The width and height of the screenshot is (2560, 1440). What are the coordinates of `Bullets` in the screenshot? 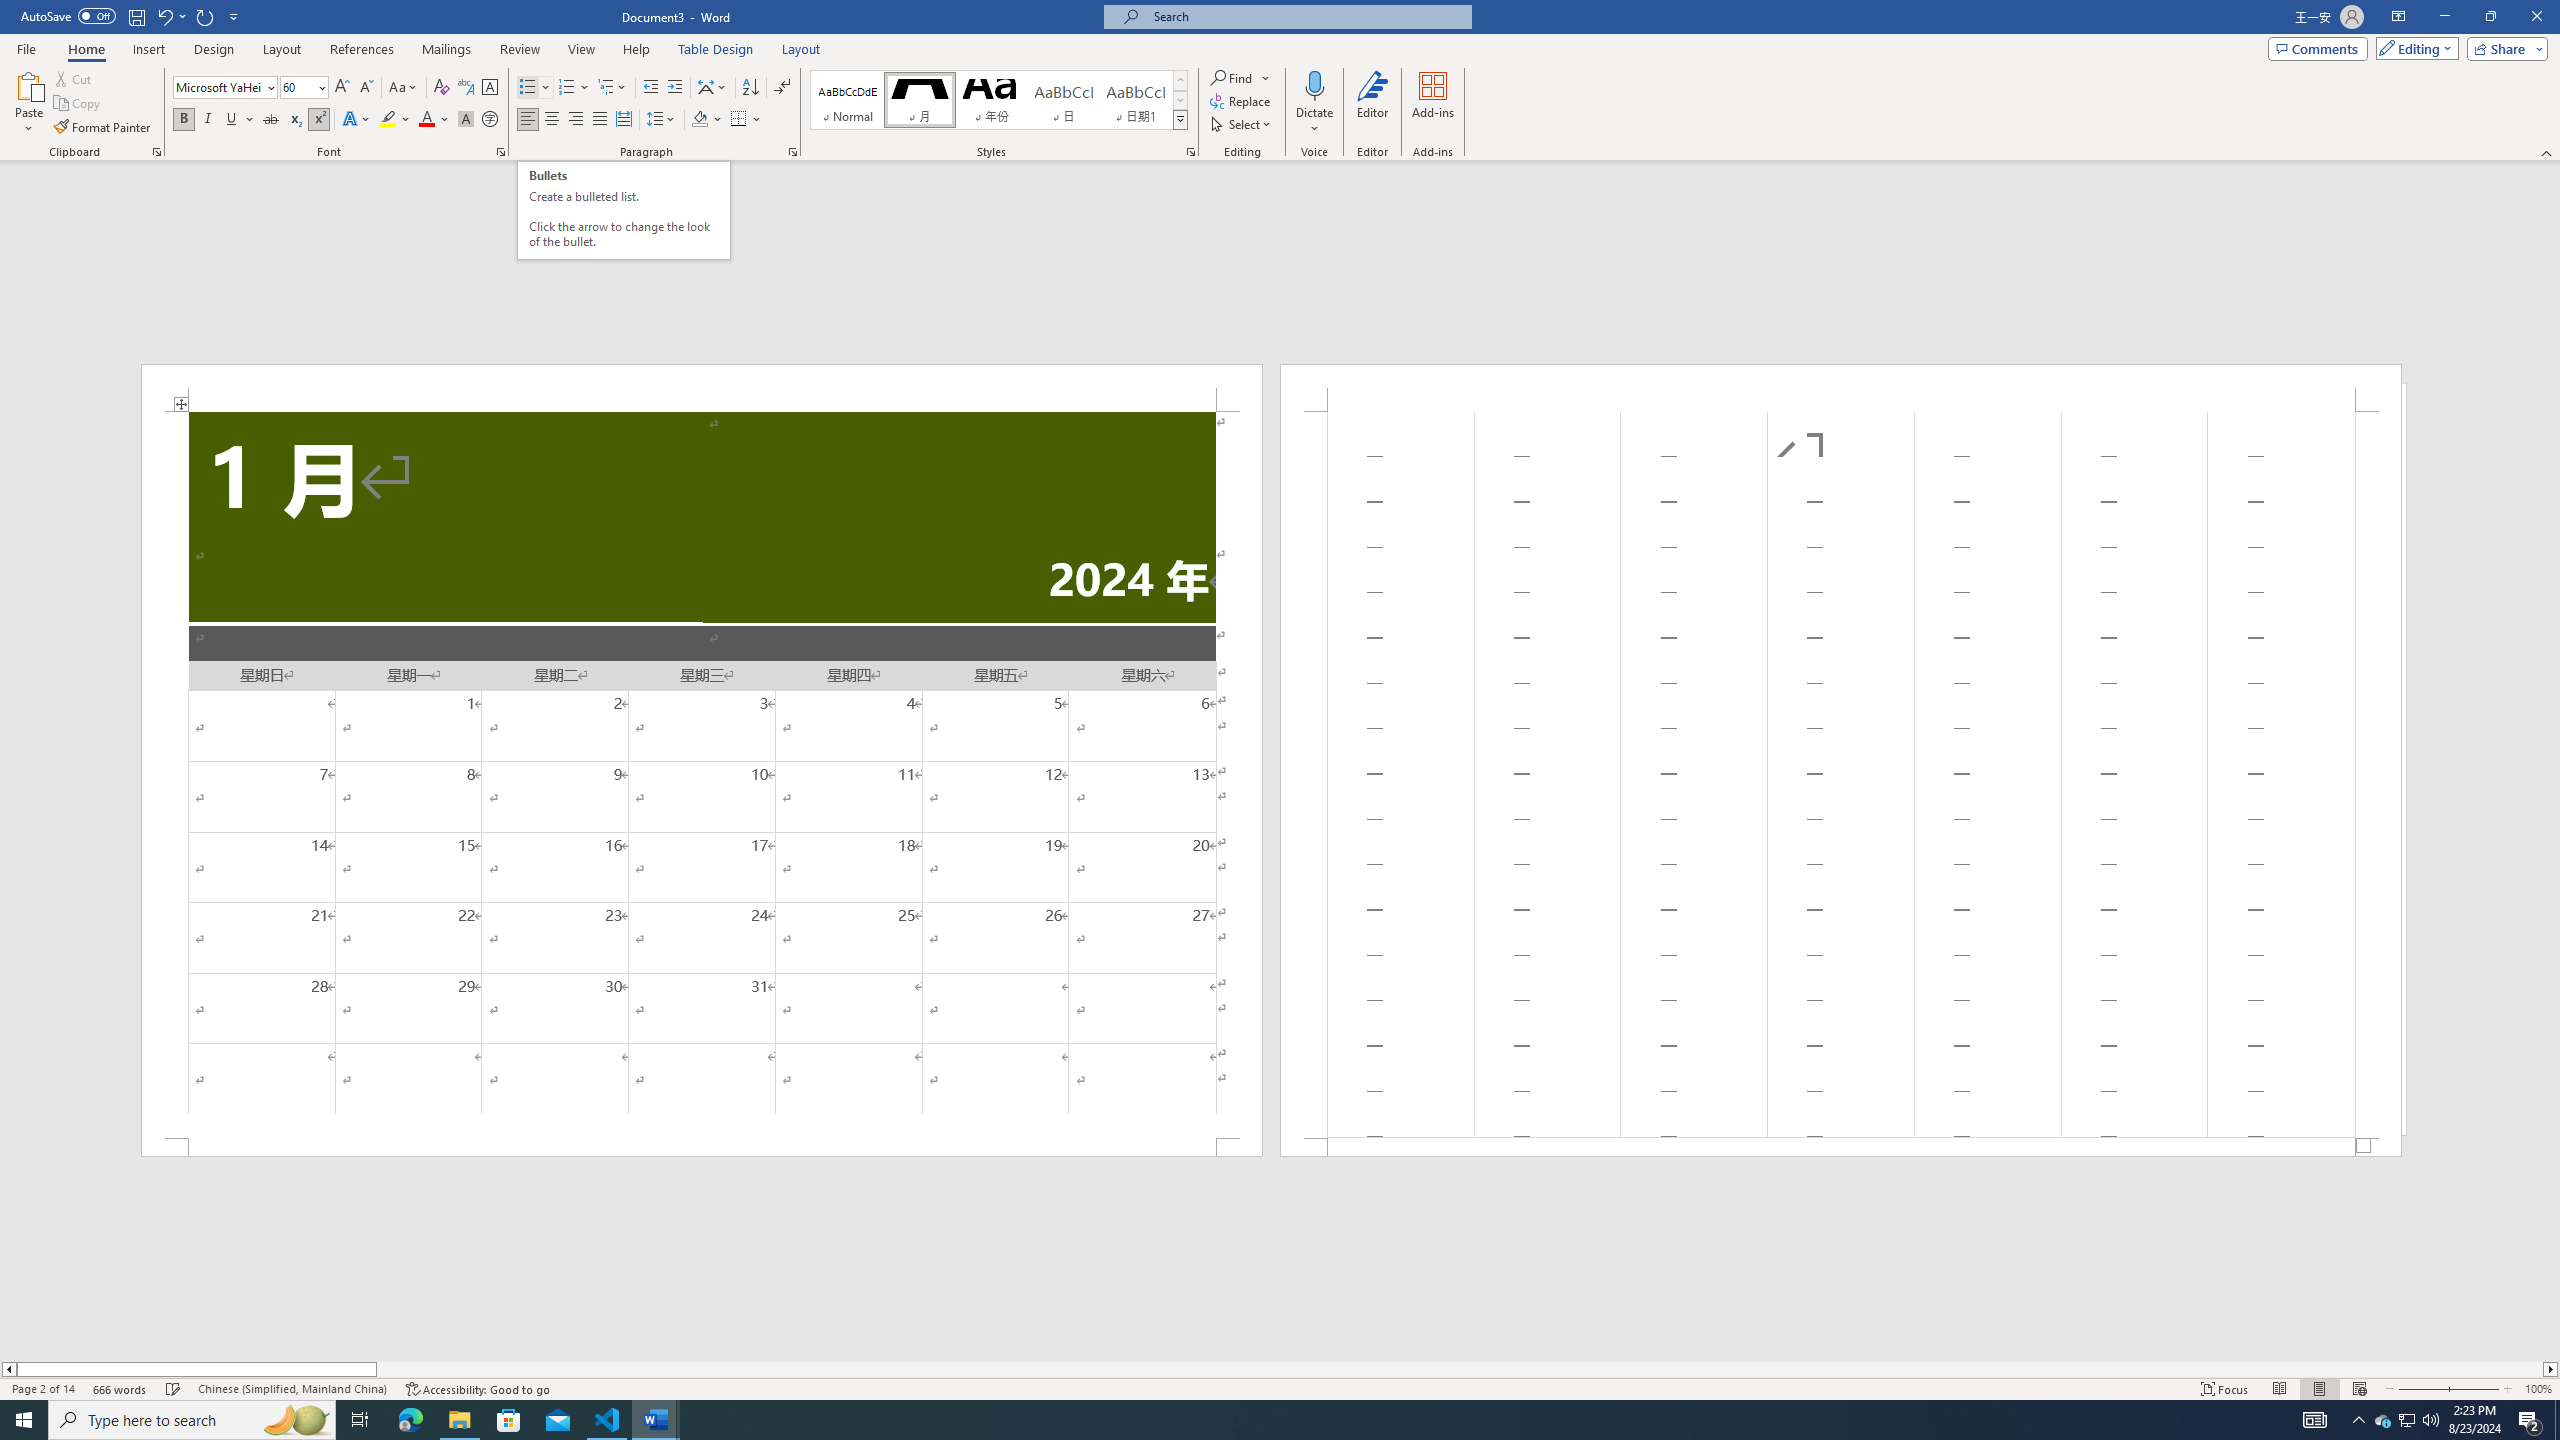 It's located at (534, 88).